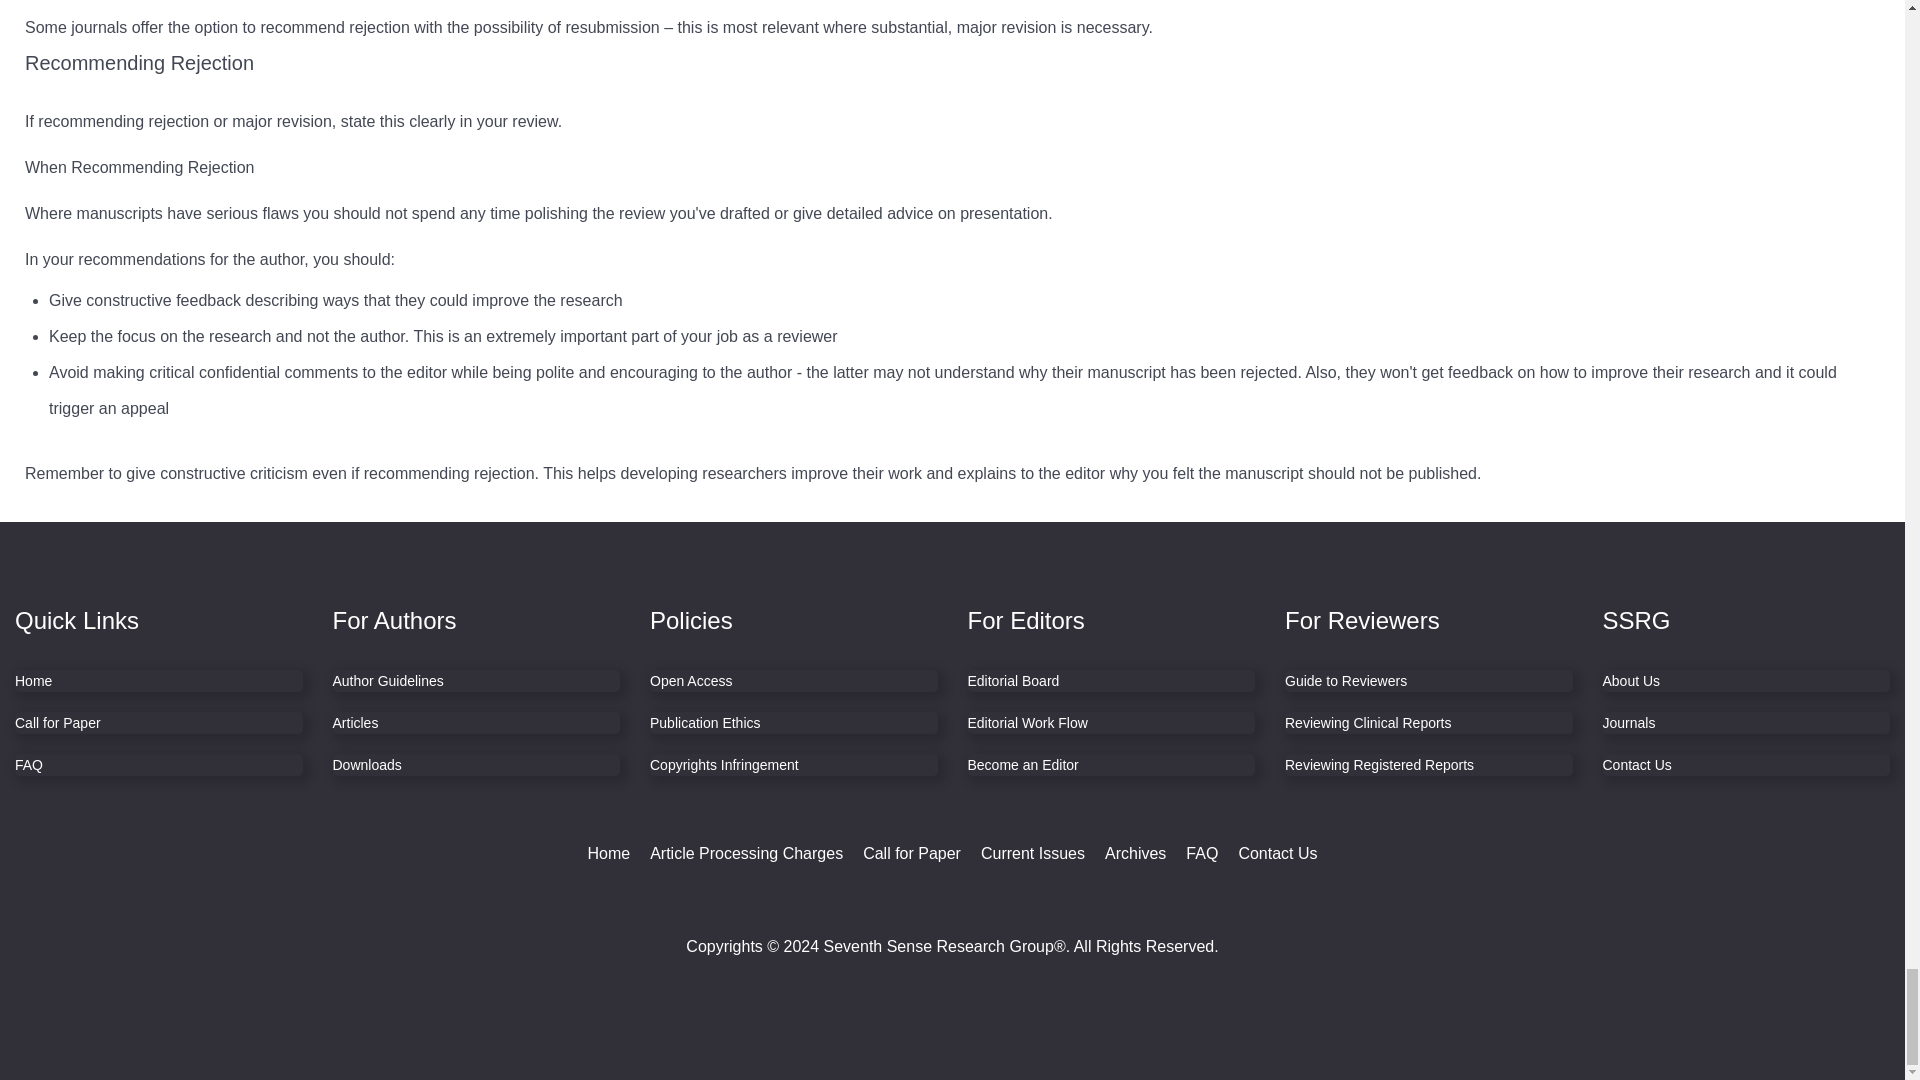 The width and height of the screenshot is (1920, 1080). What do you see at coordinates (476, 722) in the screenshot?
I see `Articles` at bounding box center [476, 722].